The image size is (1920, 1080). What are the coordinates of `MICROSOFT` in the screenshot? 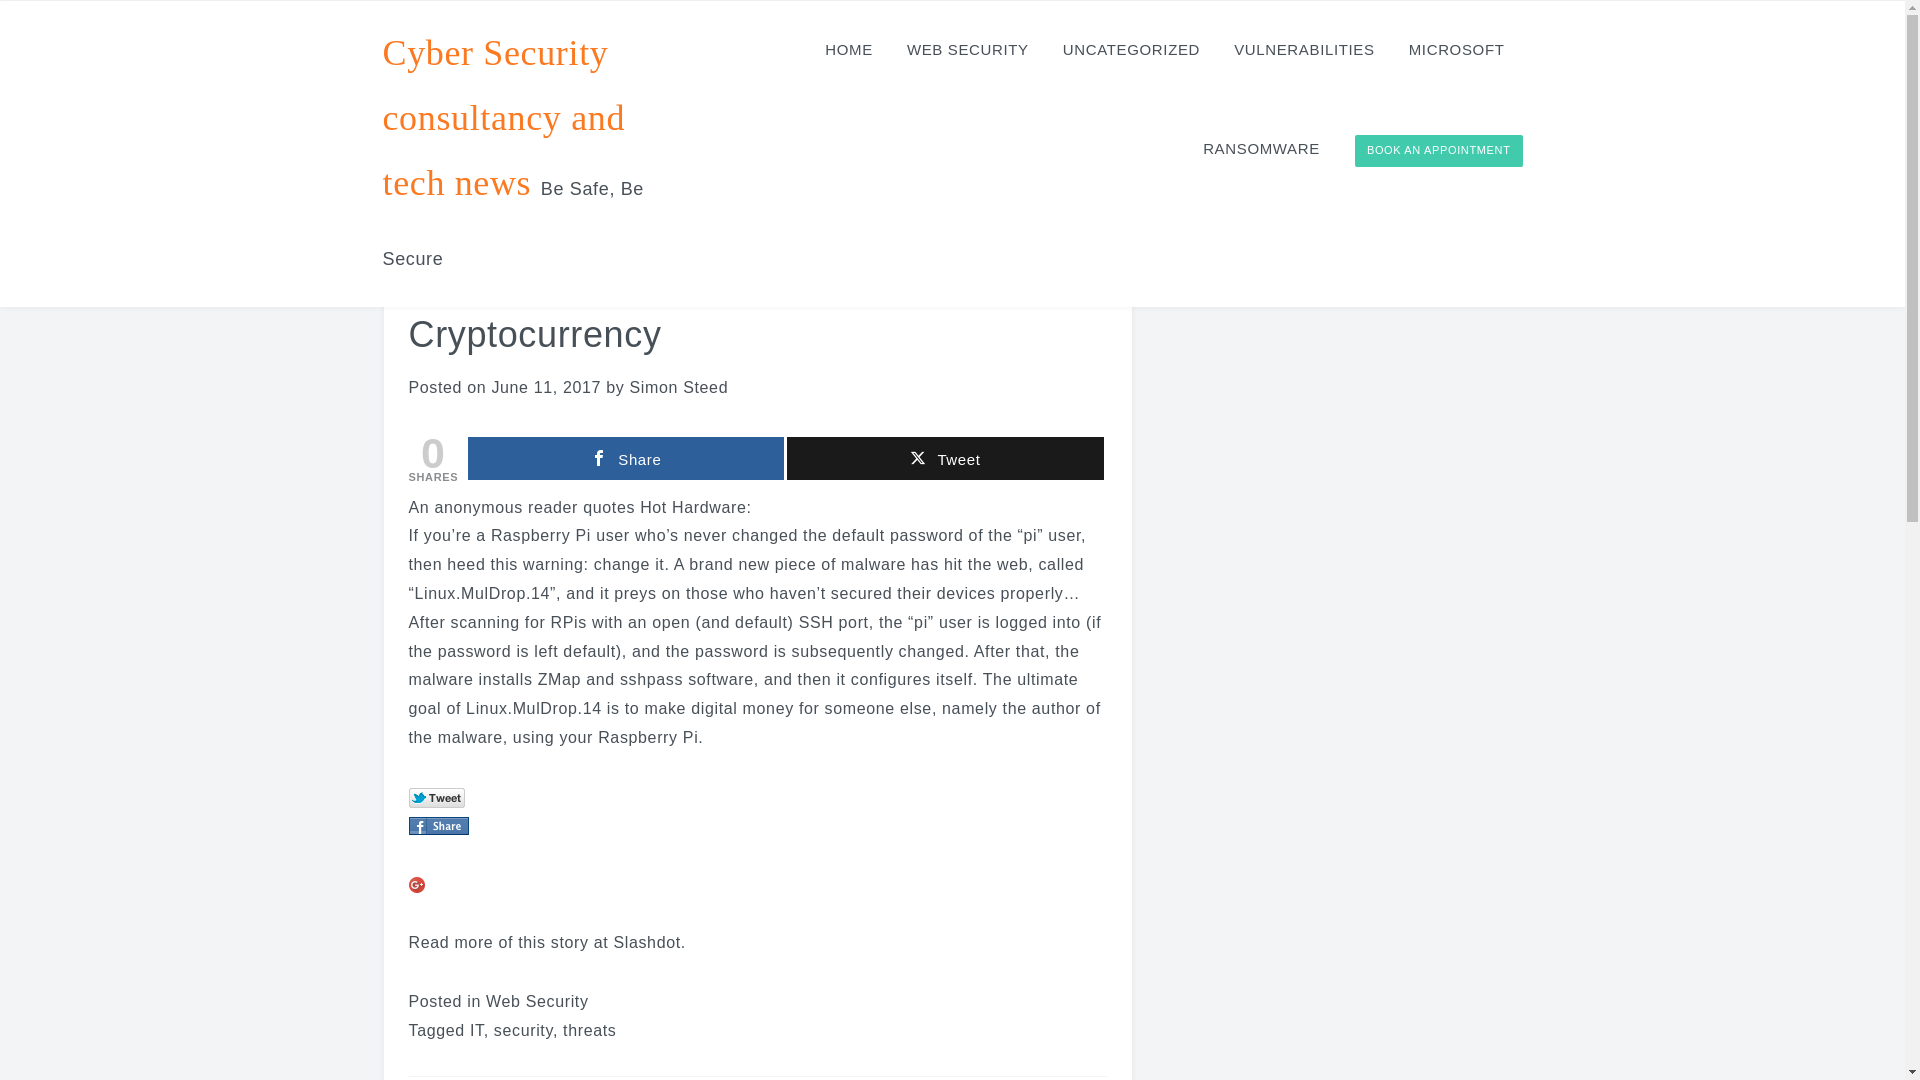 It's located at (1456, 50).